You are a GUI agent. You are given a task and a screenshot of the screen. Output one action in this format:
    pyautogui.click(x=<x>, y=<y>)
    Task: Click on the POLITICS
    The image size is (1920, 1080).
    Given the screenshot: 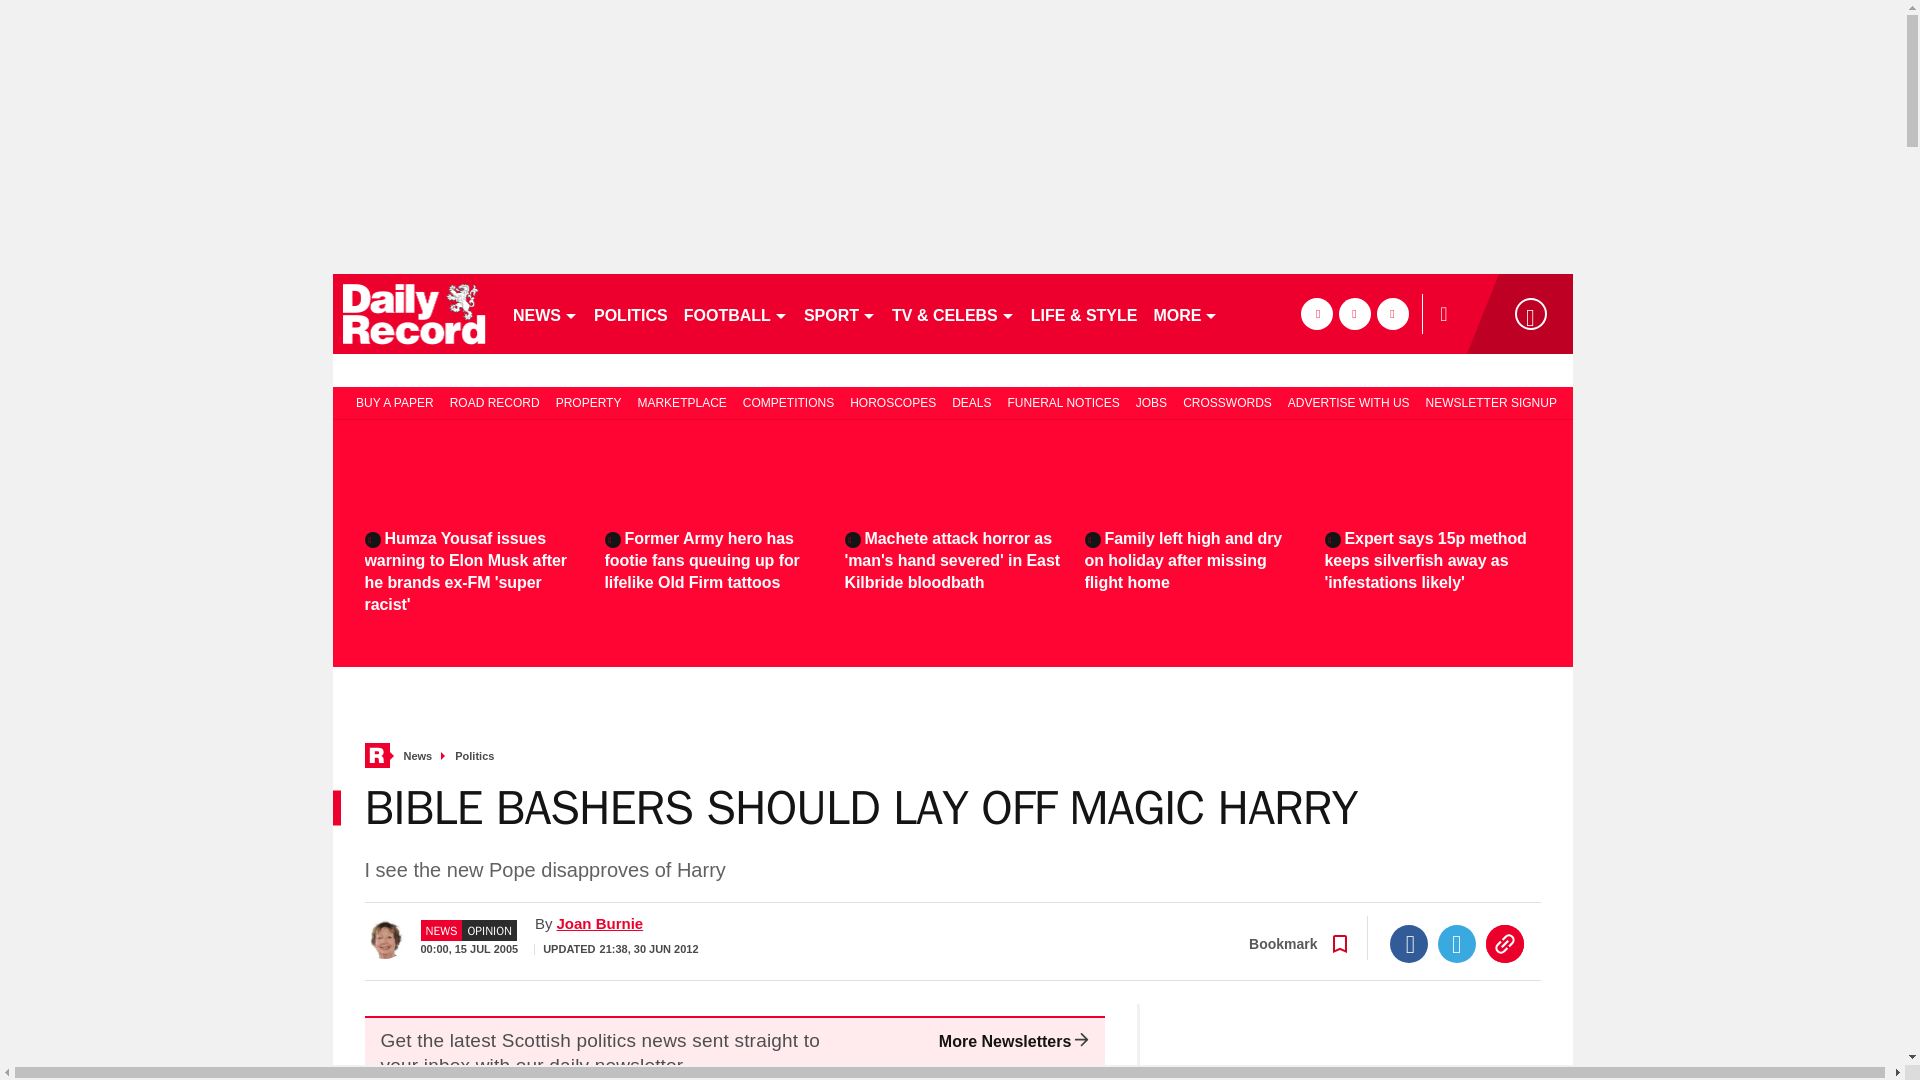 What is the action you would take?
    pyautogui.click(x=630, y=314)
    